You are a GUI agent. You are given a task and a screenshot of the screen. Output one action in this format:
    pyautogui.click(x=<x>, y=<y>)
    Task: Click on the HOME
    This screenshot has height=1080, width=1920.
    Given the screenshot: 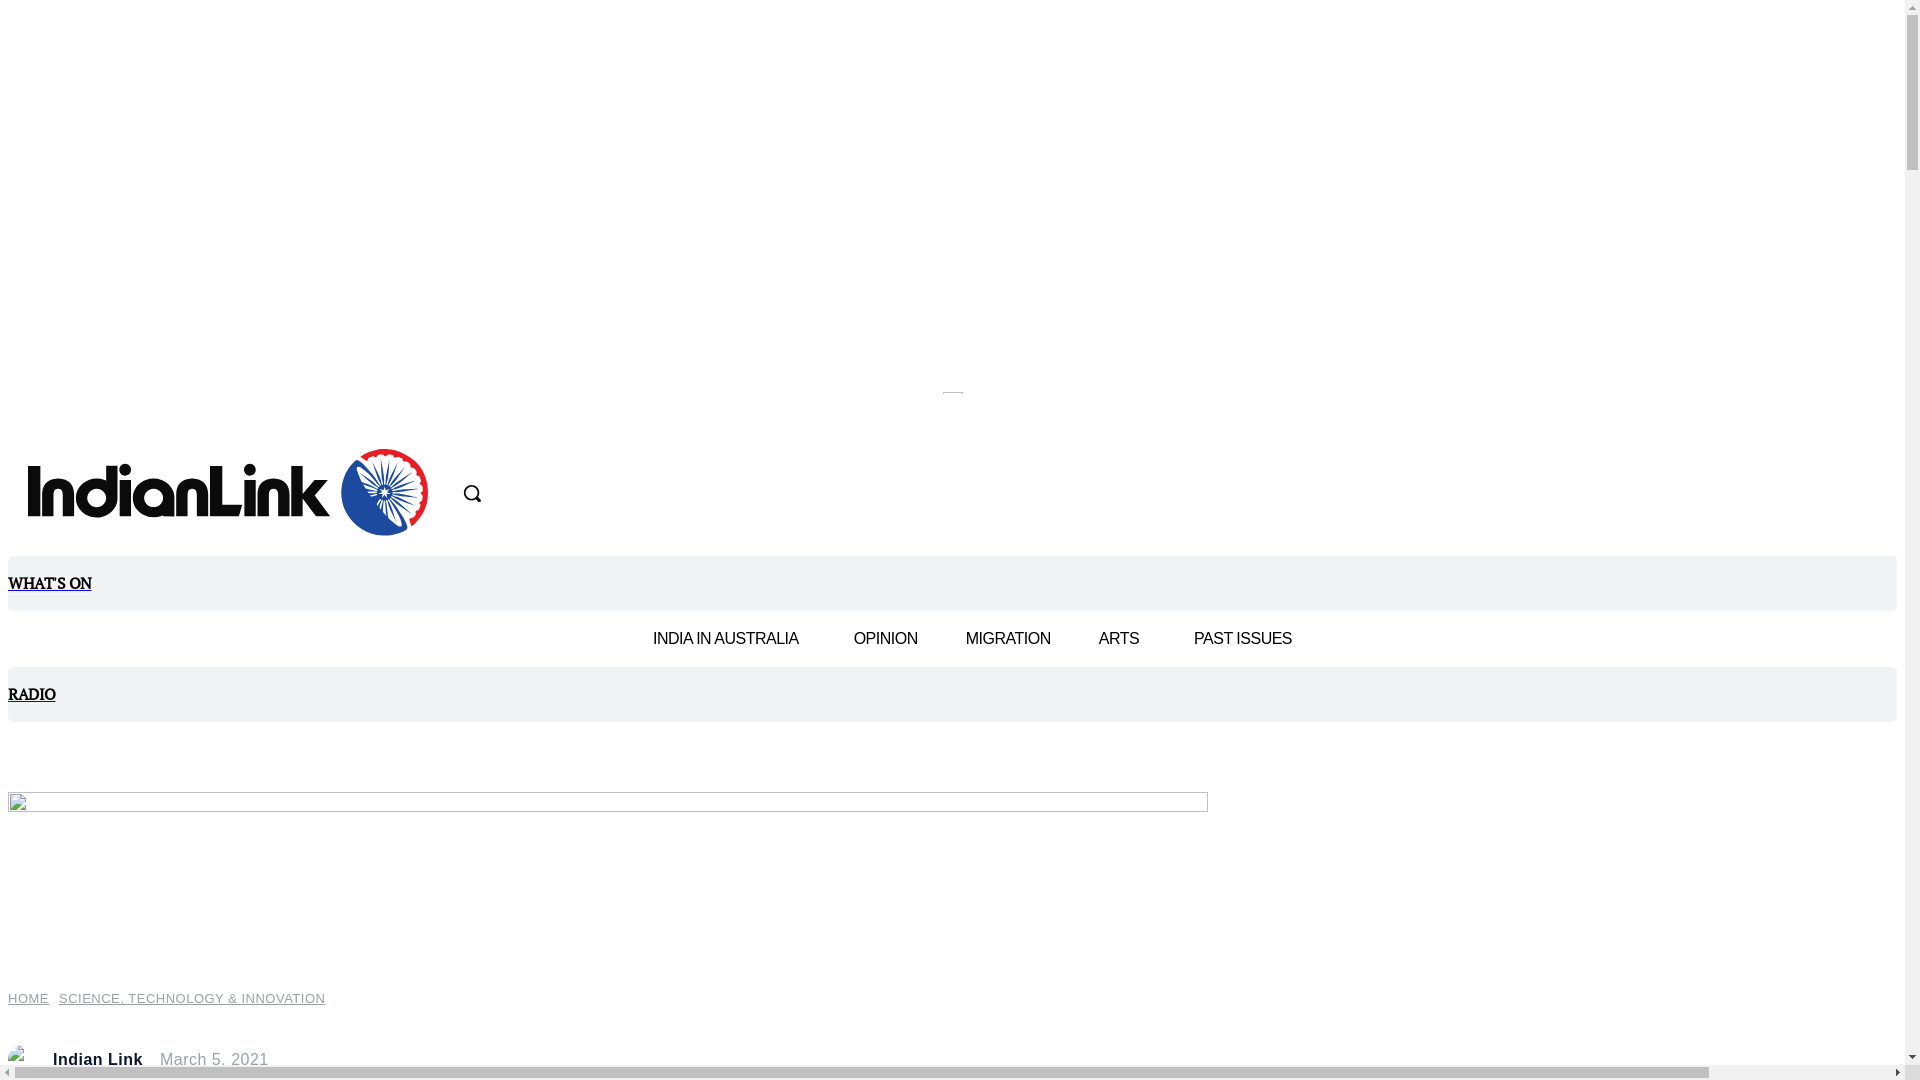 What is the action you would take?
    pyautogui.click(x=28, y=998)
    